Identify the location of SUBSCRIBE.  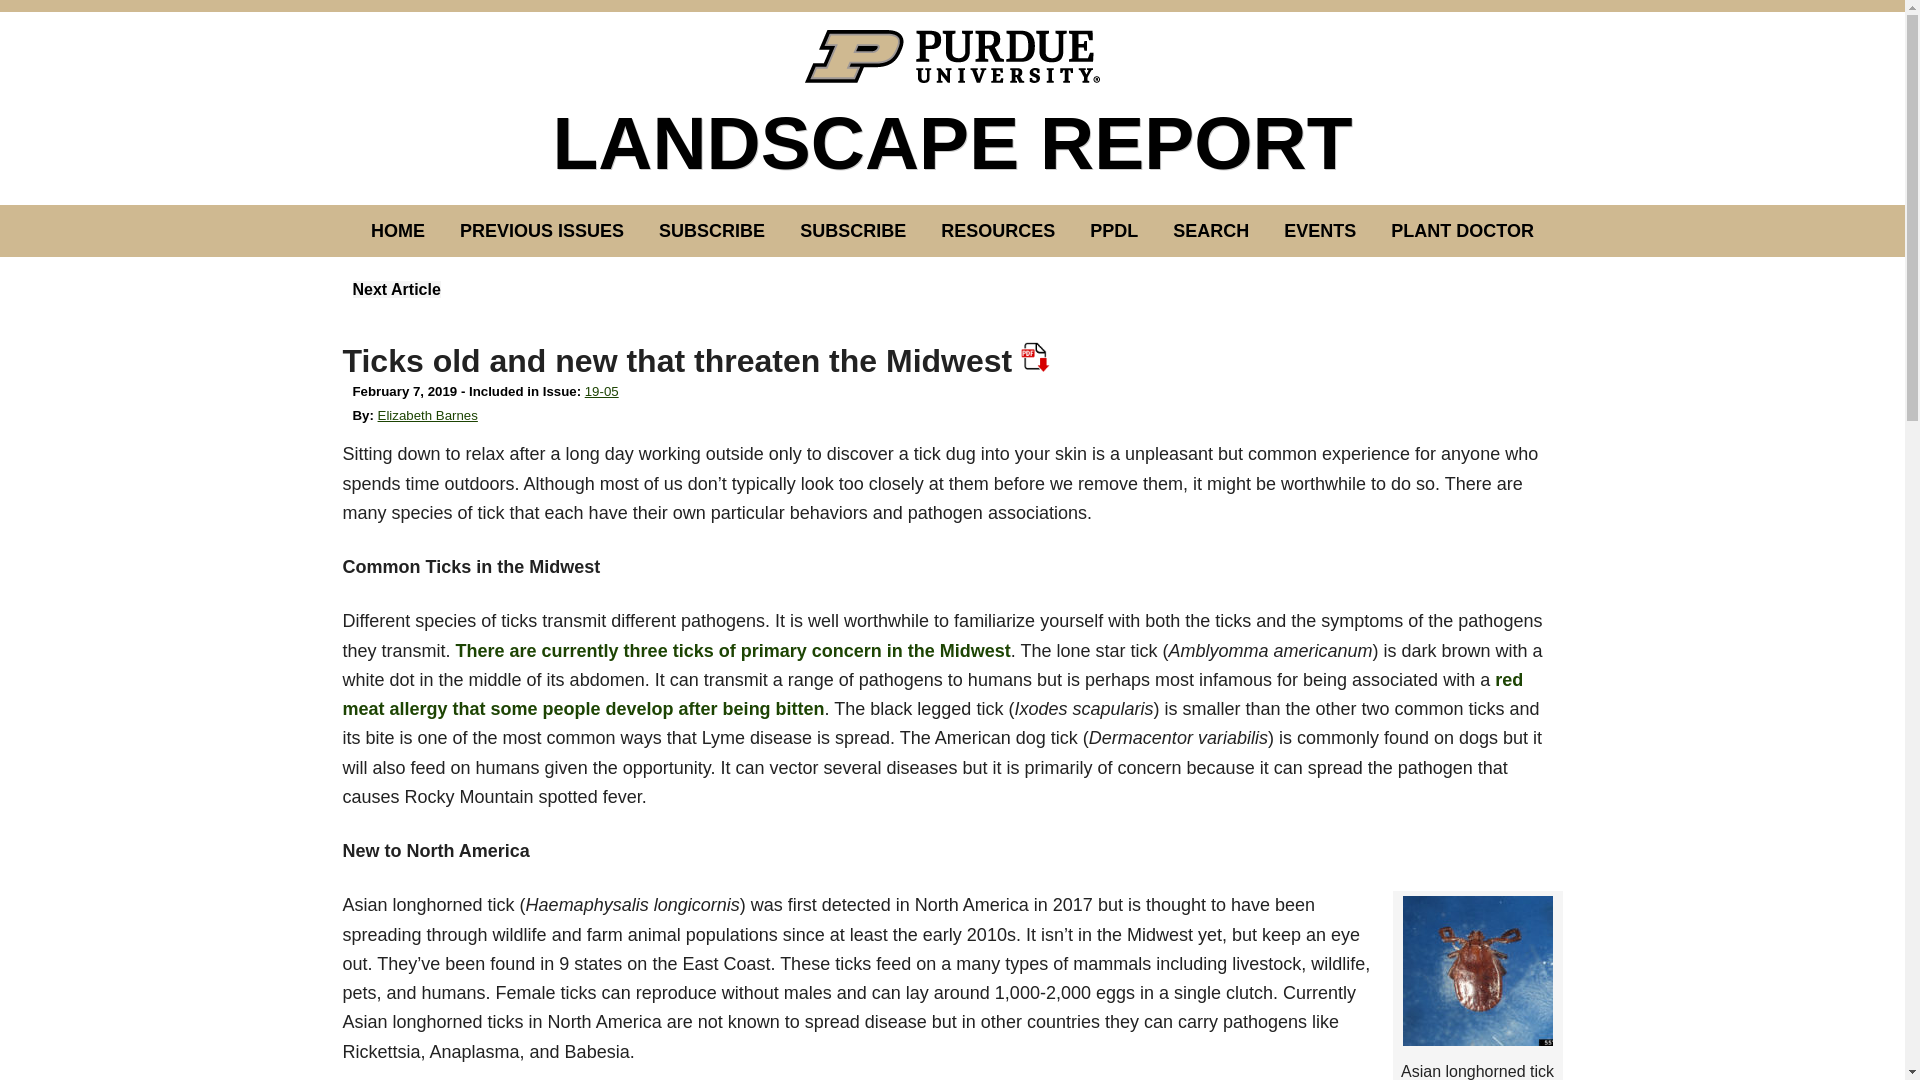
(711, 231).